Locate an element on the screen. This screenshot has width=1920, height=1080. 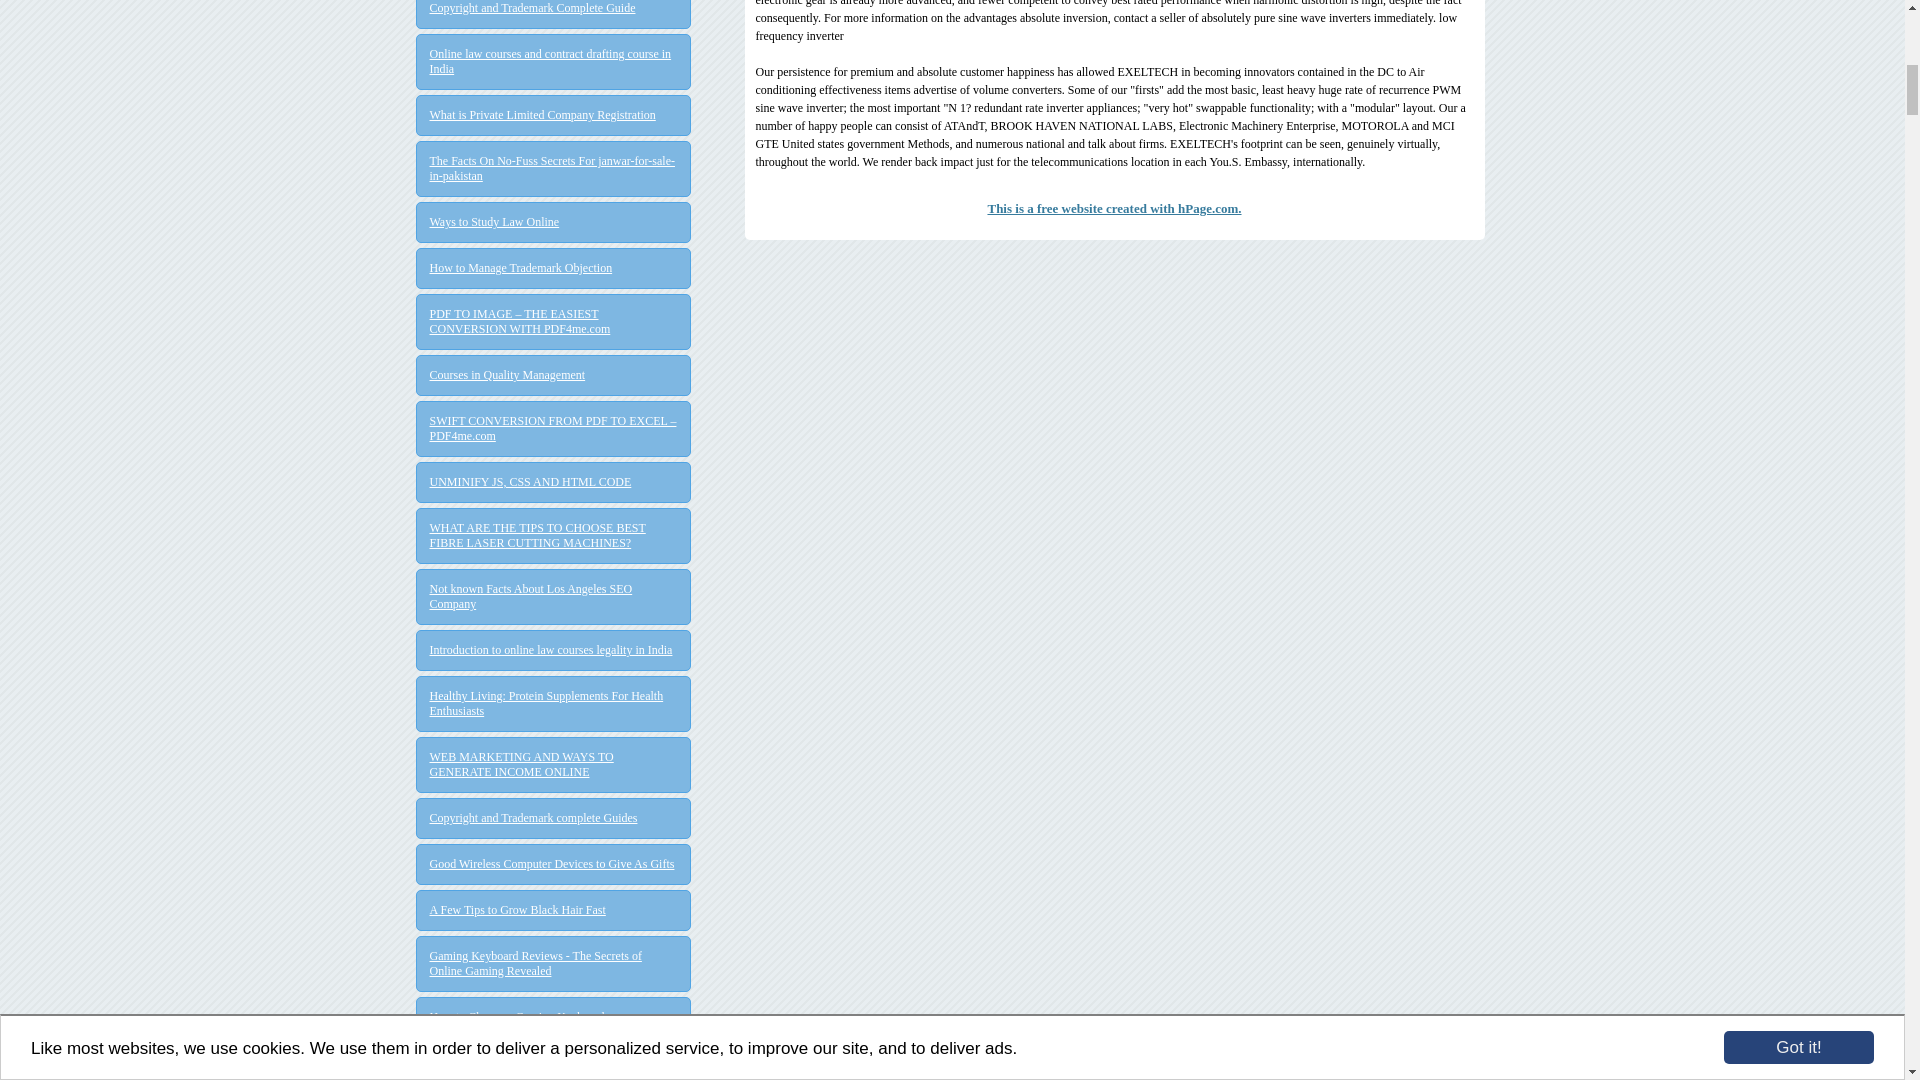
How to Manage Trademark Objection is located at coordinates (554, 268).